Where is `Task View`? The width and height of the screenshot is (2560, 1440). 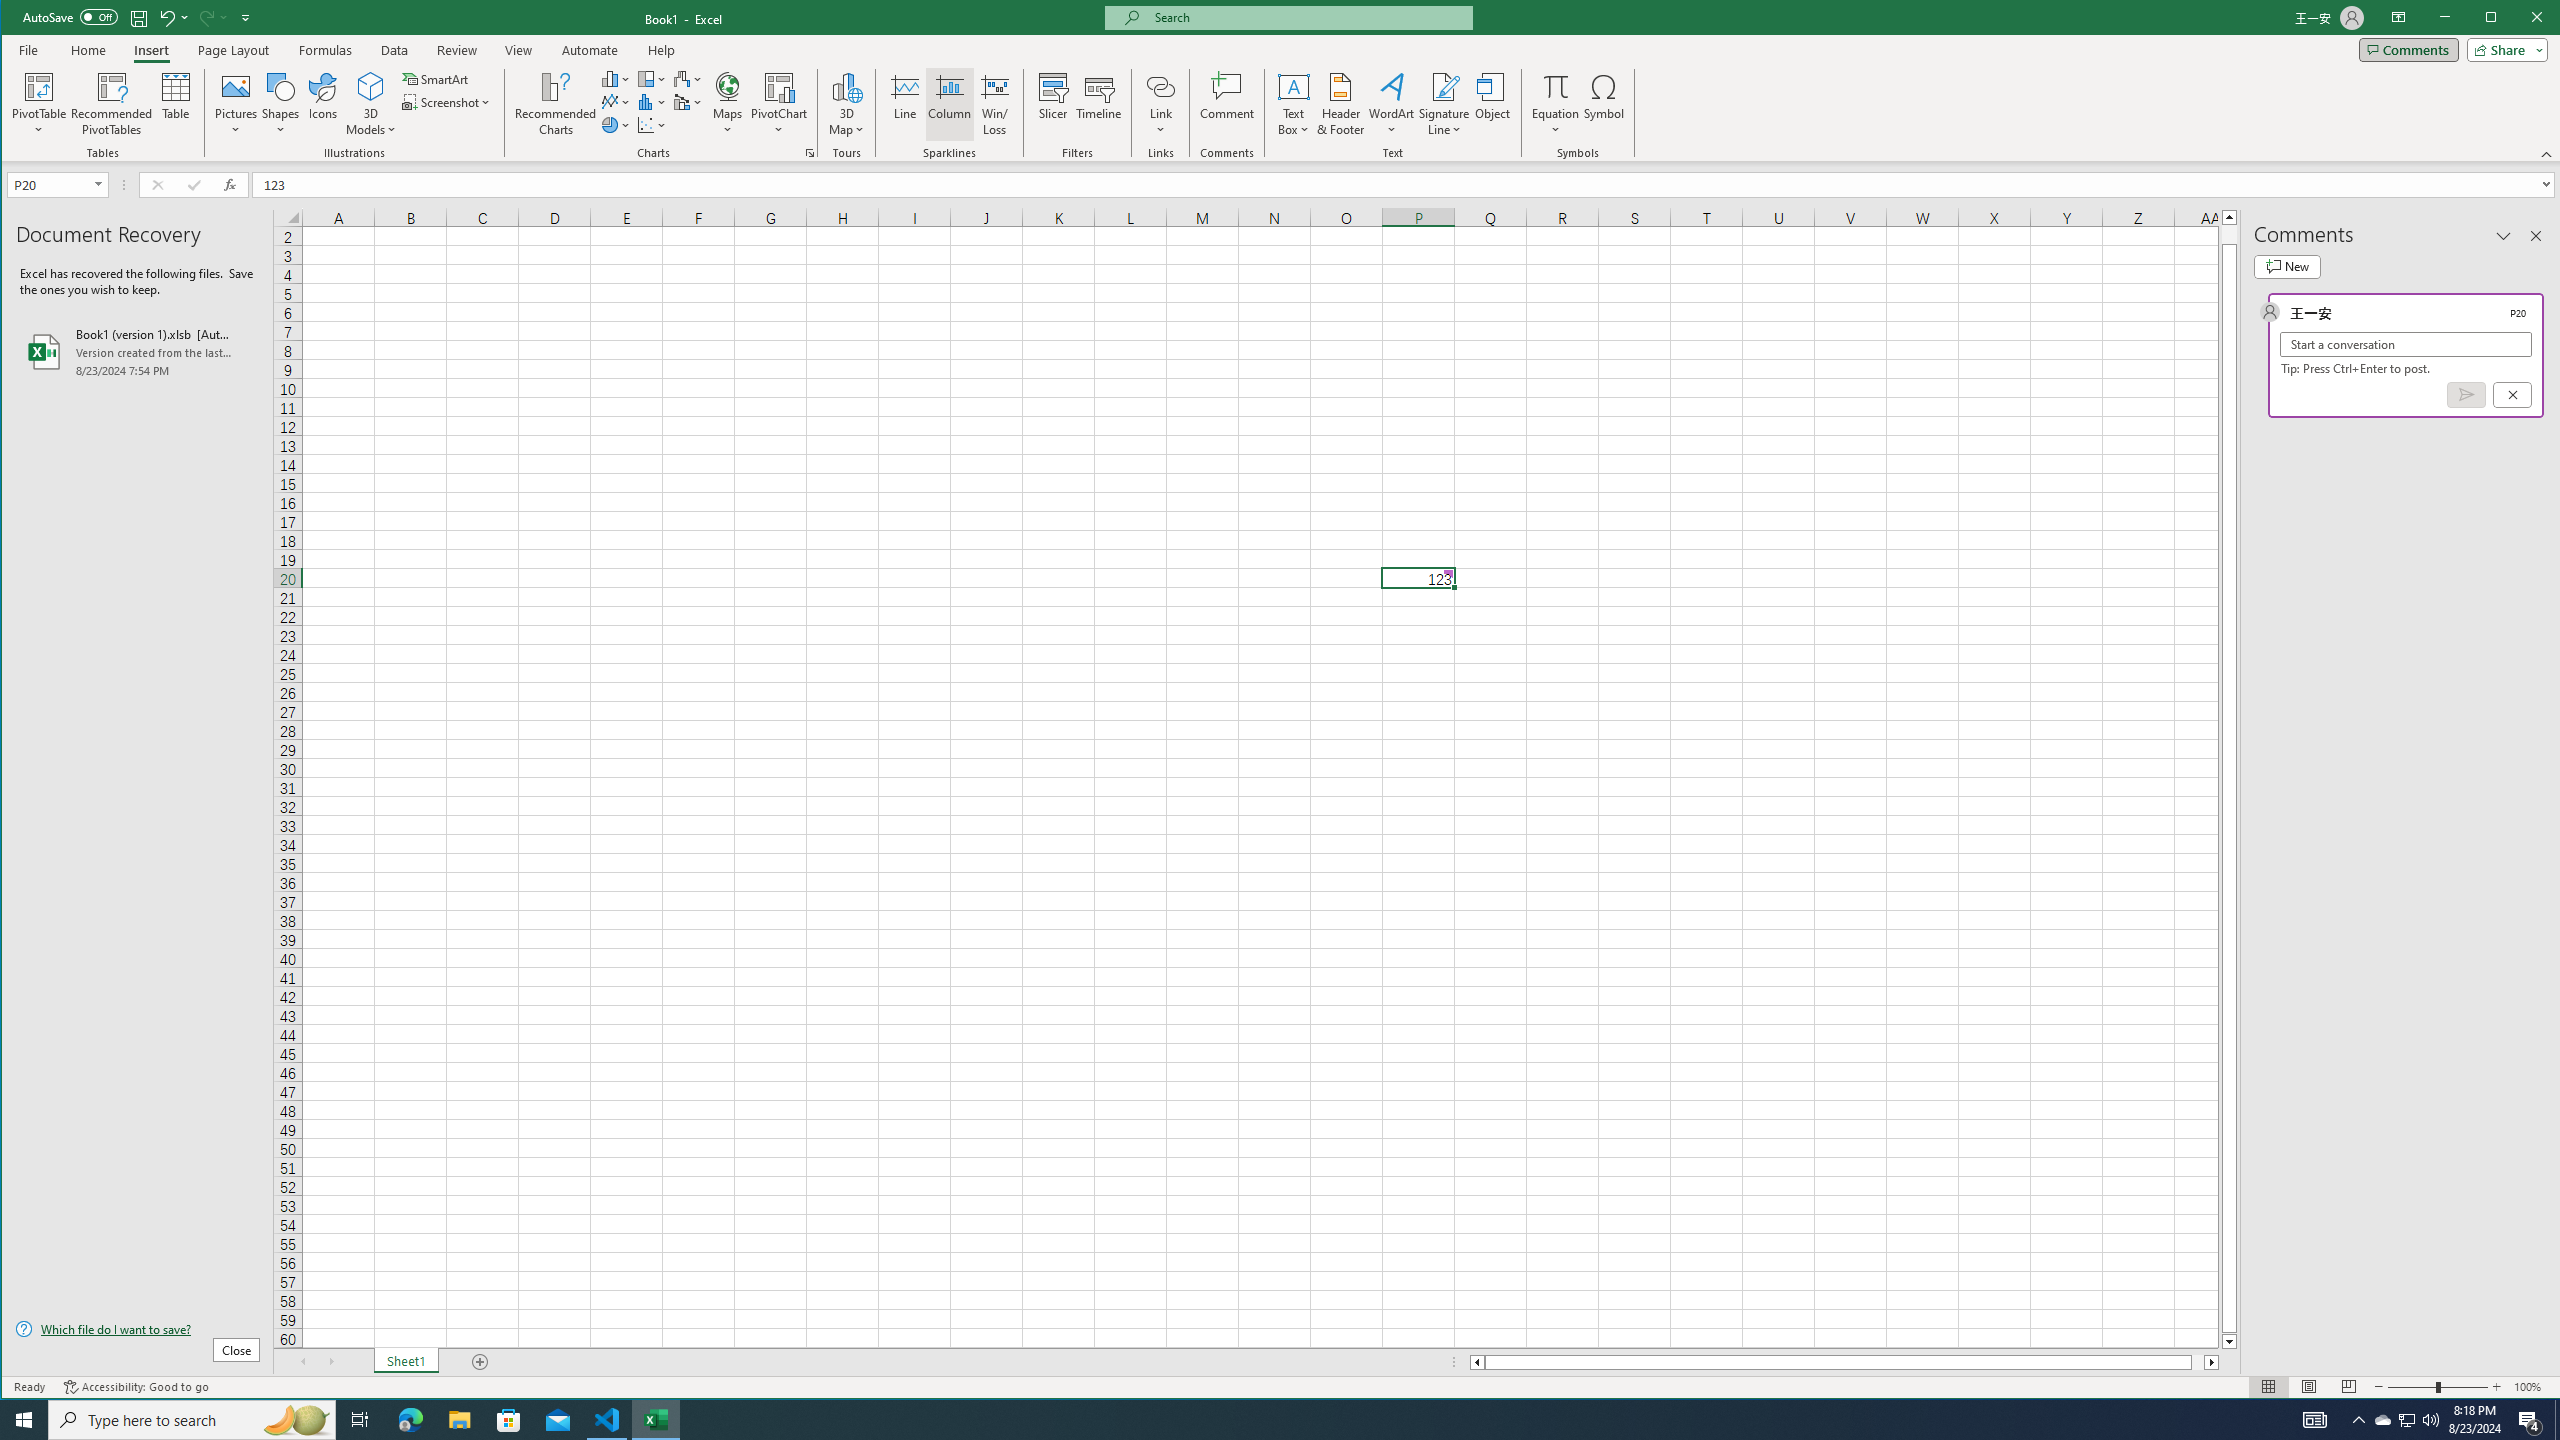
Task View is located at coordinates (360, 1420).